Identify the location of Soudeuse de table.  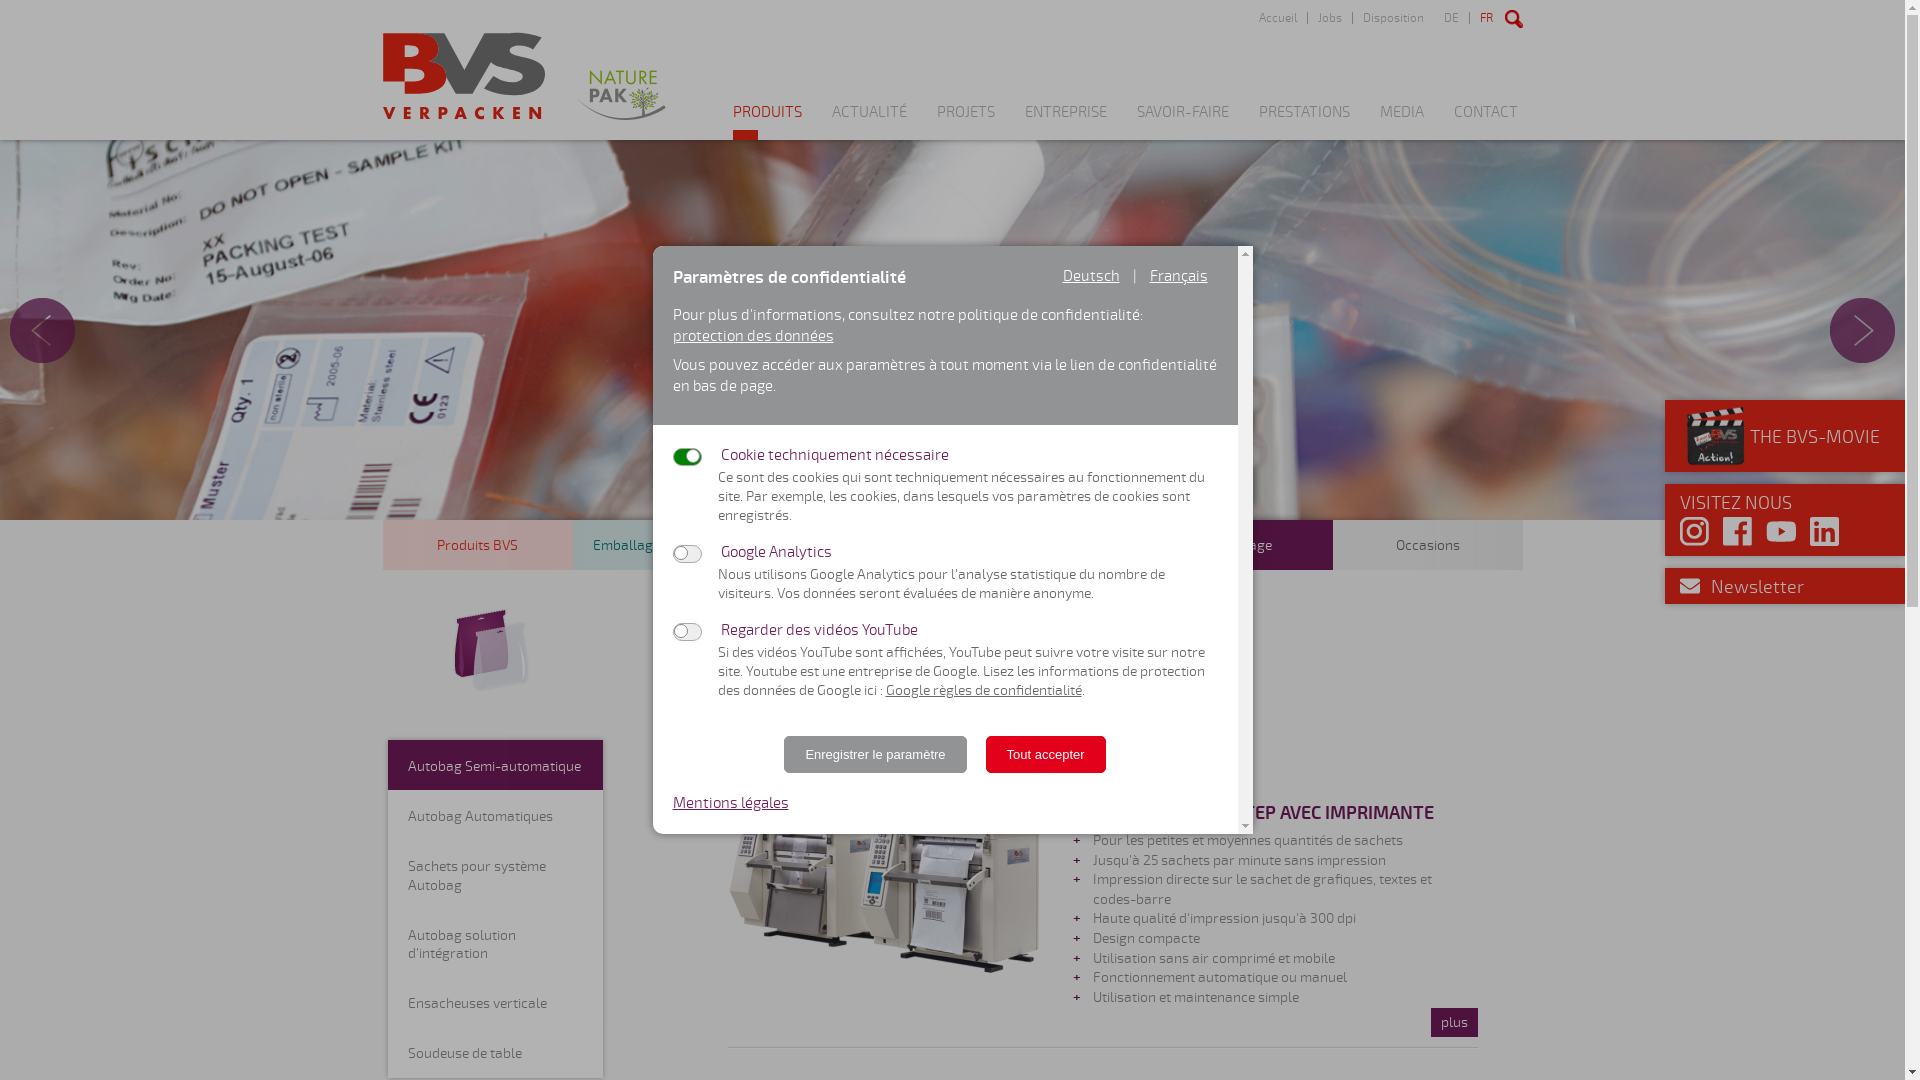
(496, 1052).